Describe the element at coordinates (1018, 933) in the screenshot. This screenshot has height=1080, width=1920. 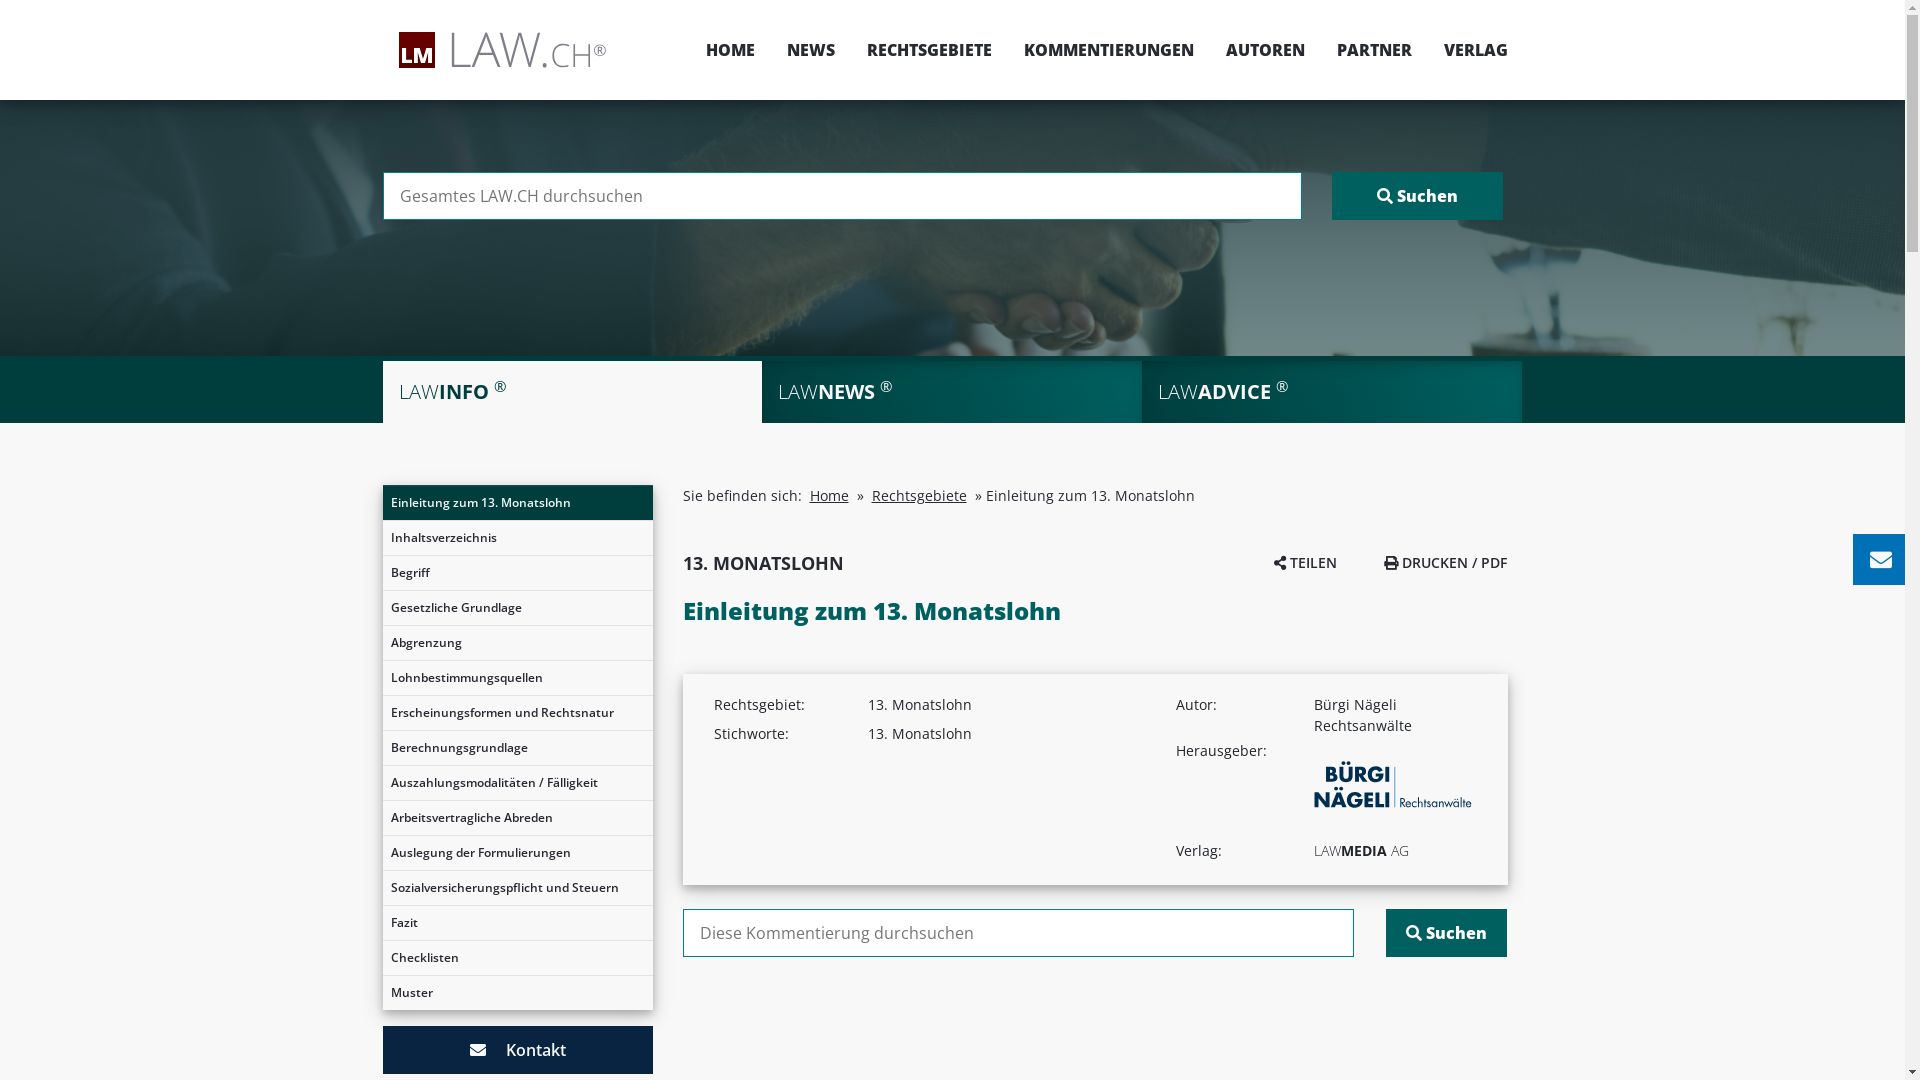
I see `Suchen nach:` at that location.